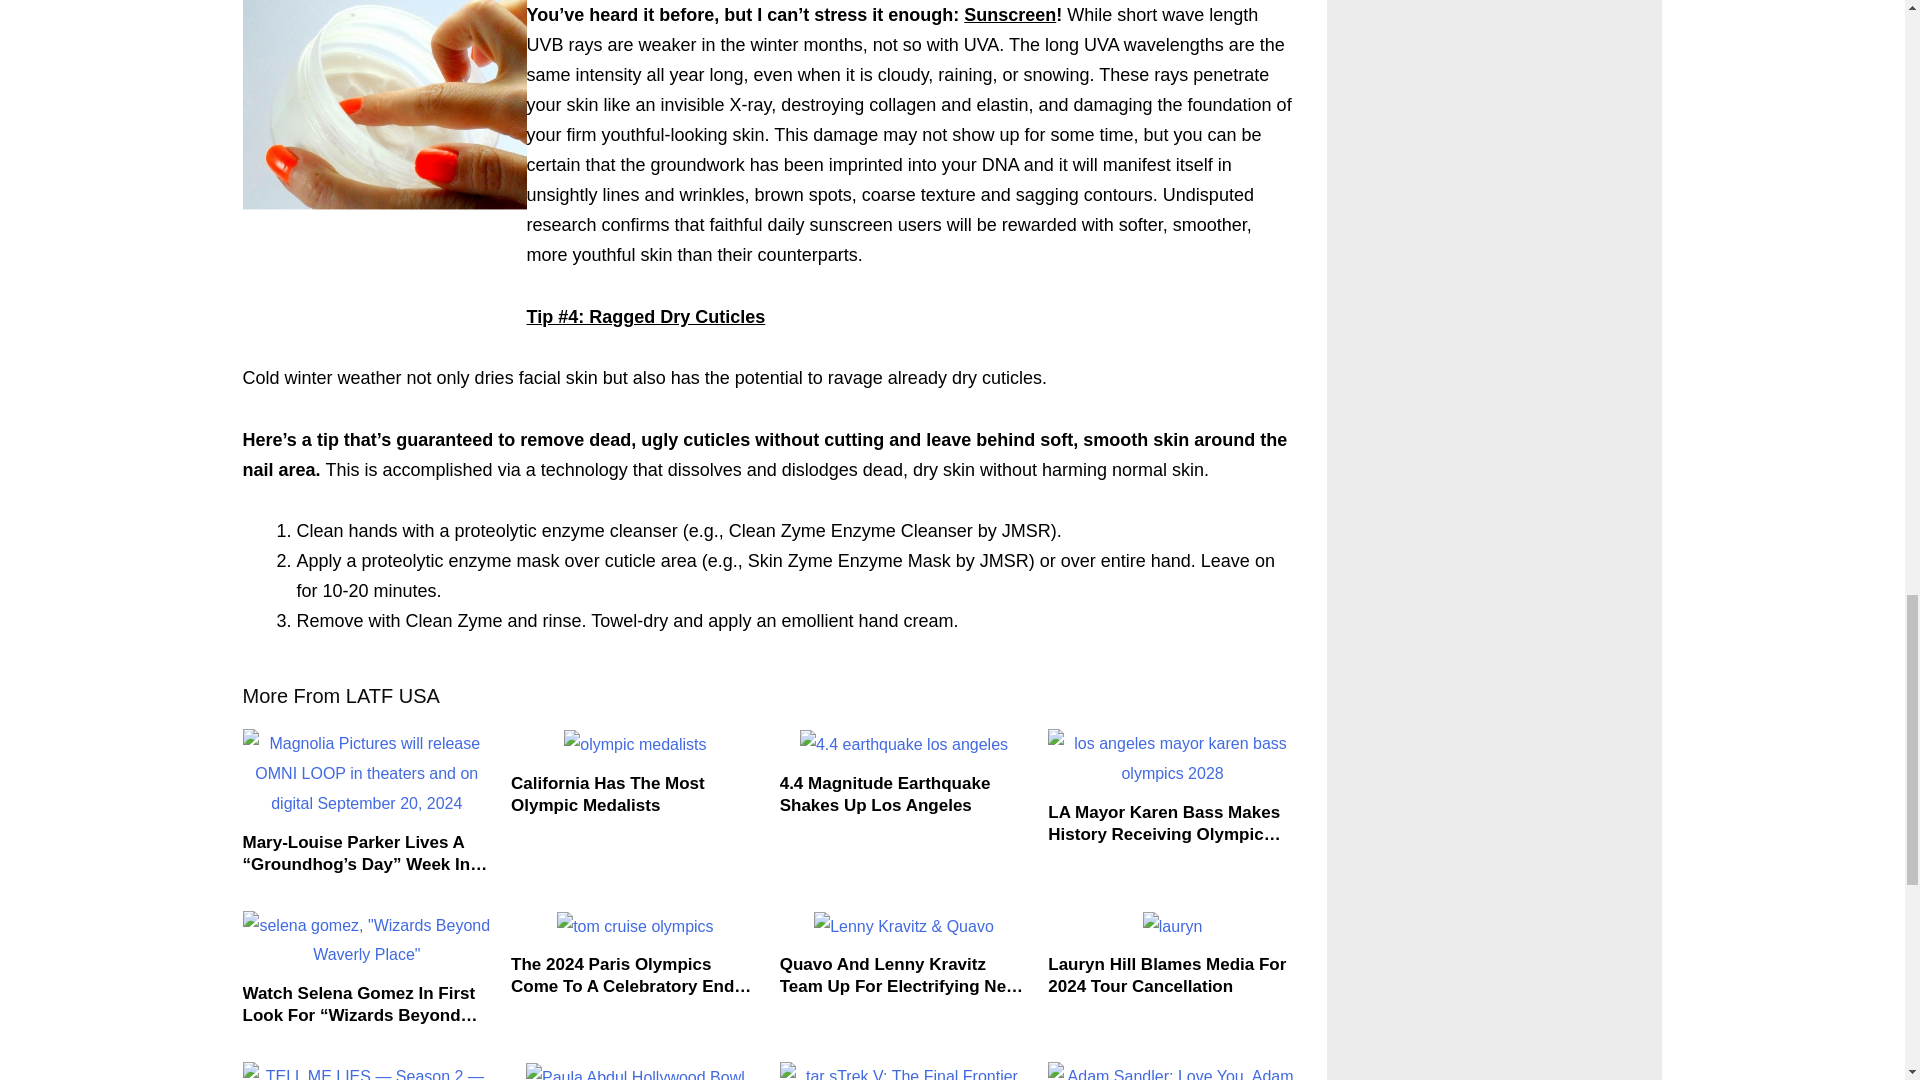 The image size is (1920, 1080). Describe the element at coordinates (904, 745) in the screenshot. I see `4.4 earthquake los angeles` at that location.